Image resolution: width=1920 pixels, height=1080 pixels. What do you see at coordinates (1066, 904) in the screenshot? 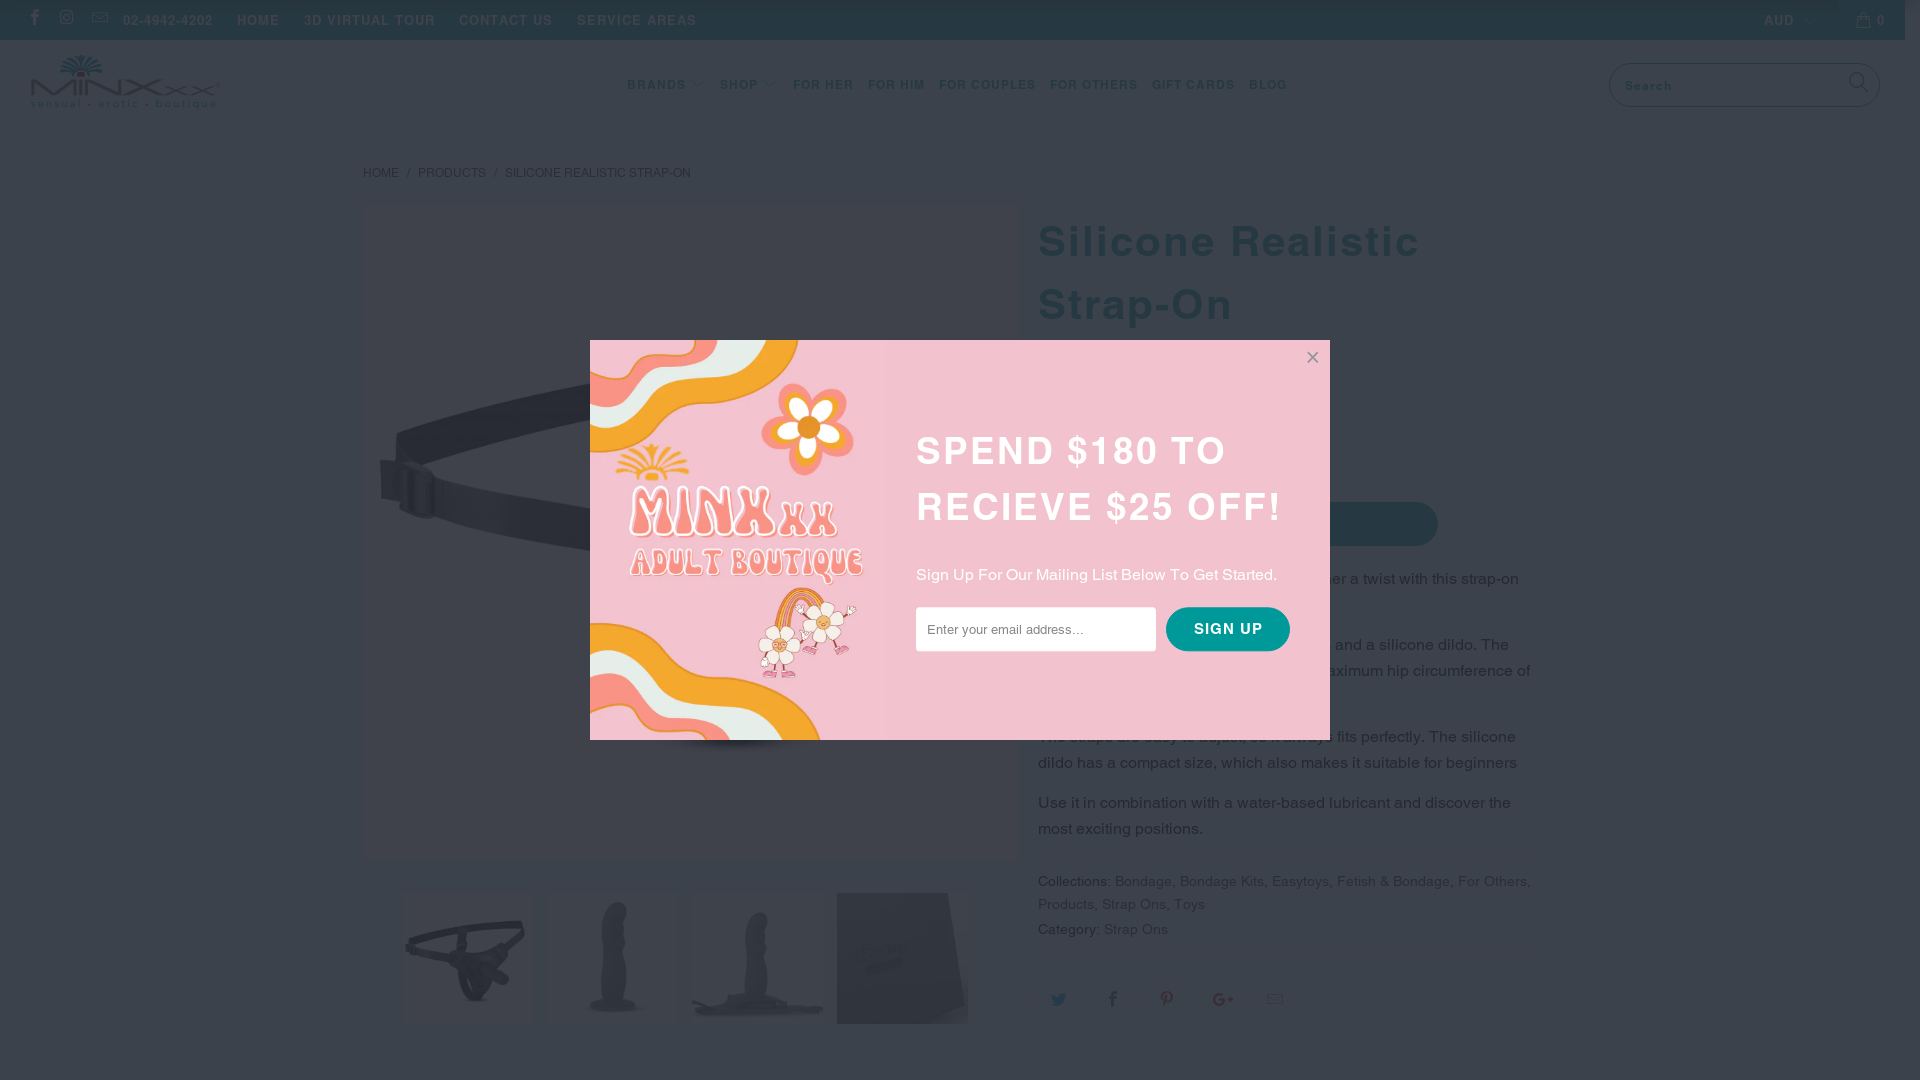
I see `Products` at bounding box center [1066, 904].